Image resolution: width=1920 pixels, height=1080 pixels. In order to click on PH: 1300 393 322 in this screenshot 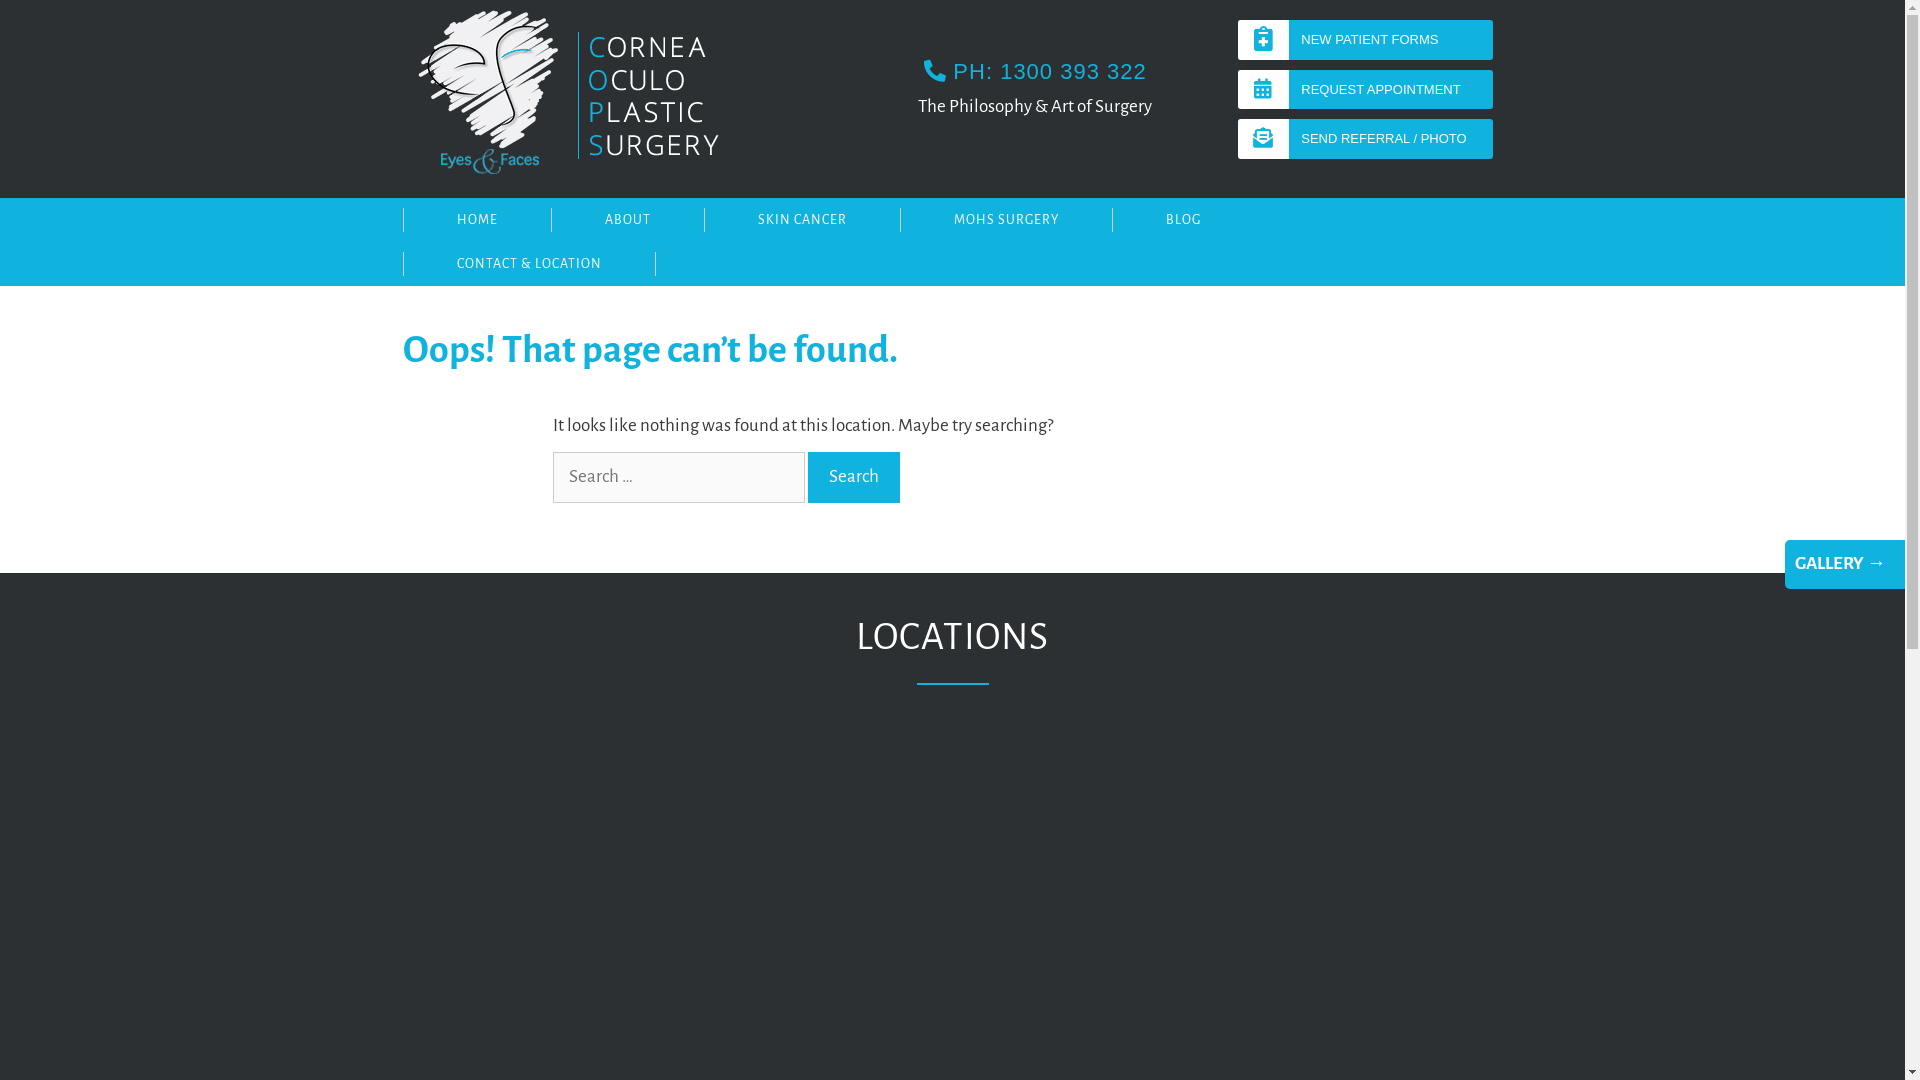, I will do `click(1036, 72)`.